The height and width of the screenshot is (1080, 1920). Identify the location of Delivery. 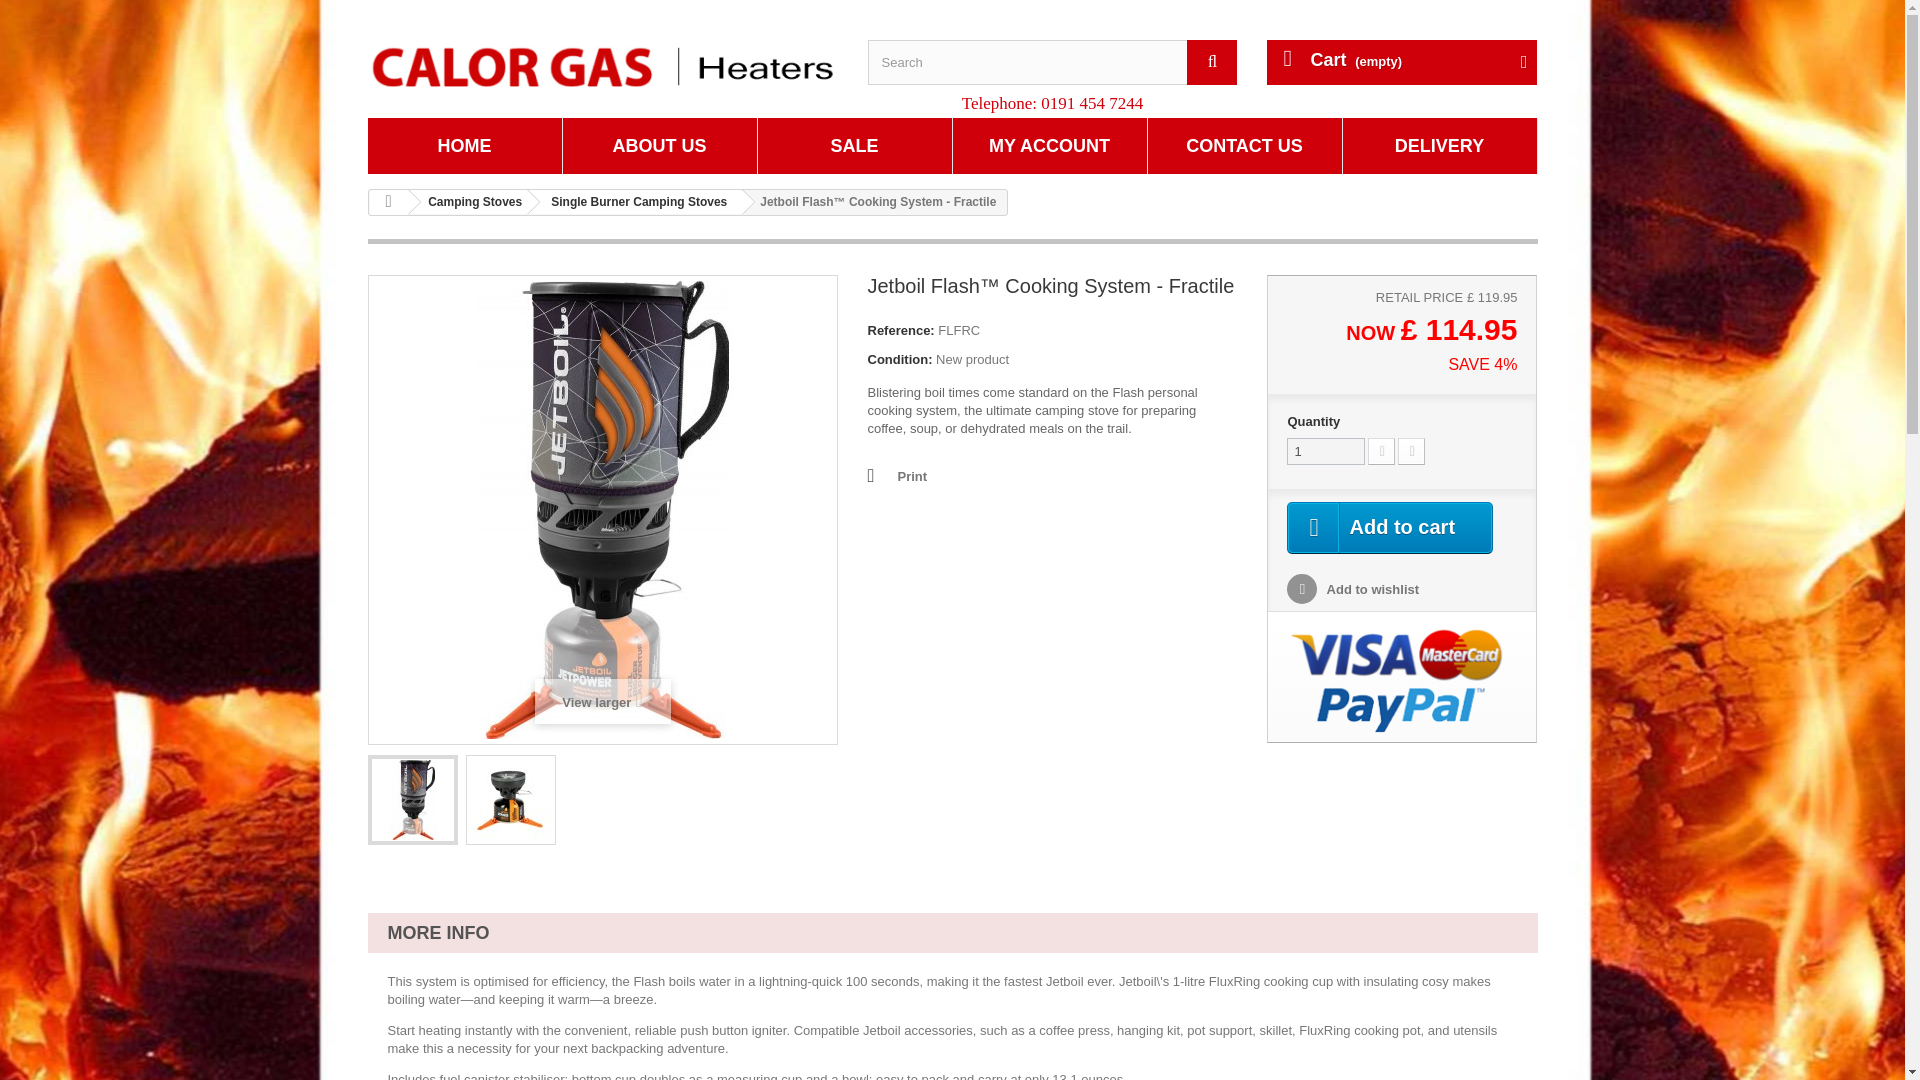
(1439, 145).